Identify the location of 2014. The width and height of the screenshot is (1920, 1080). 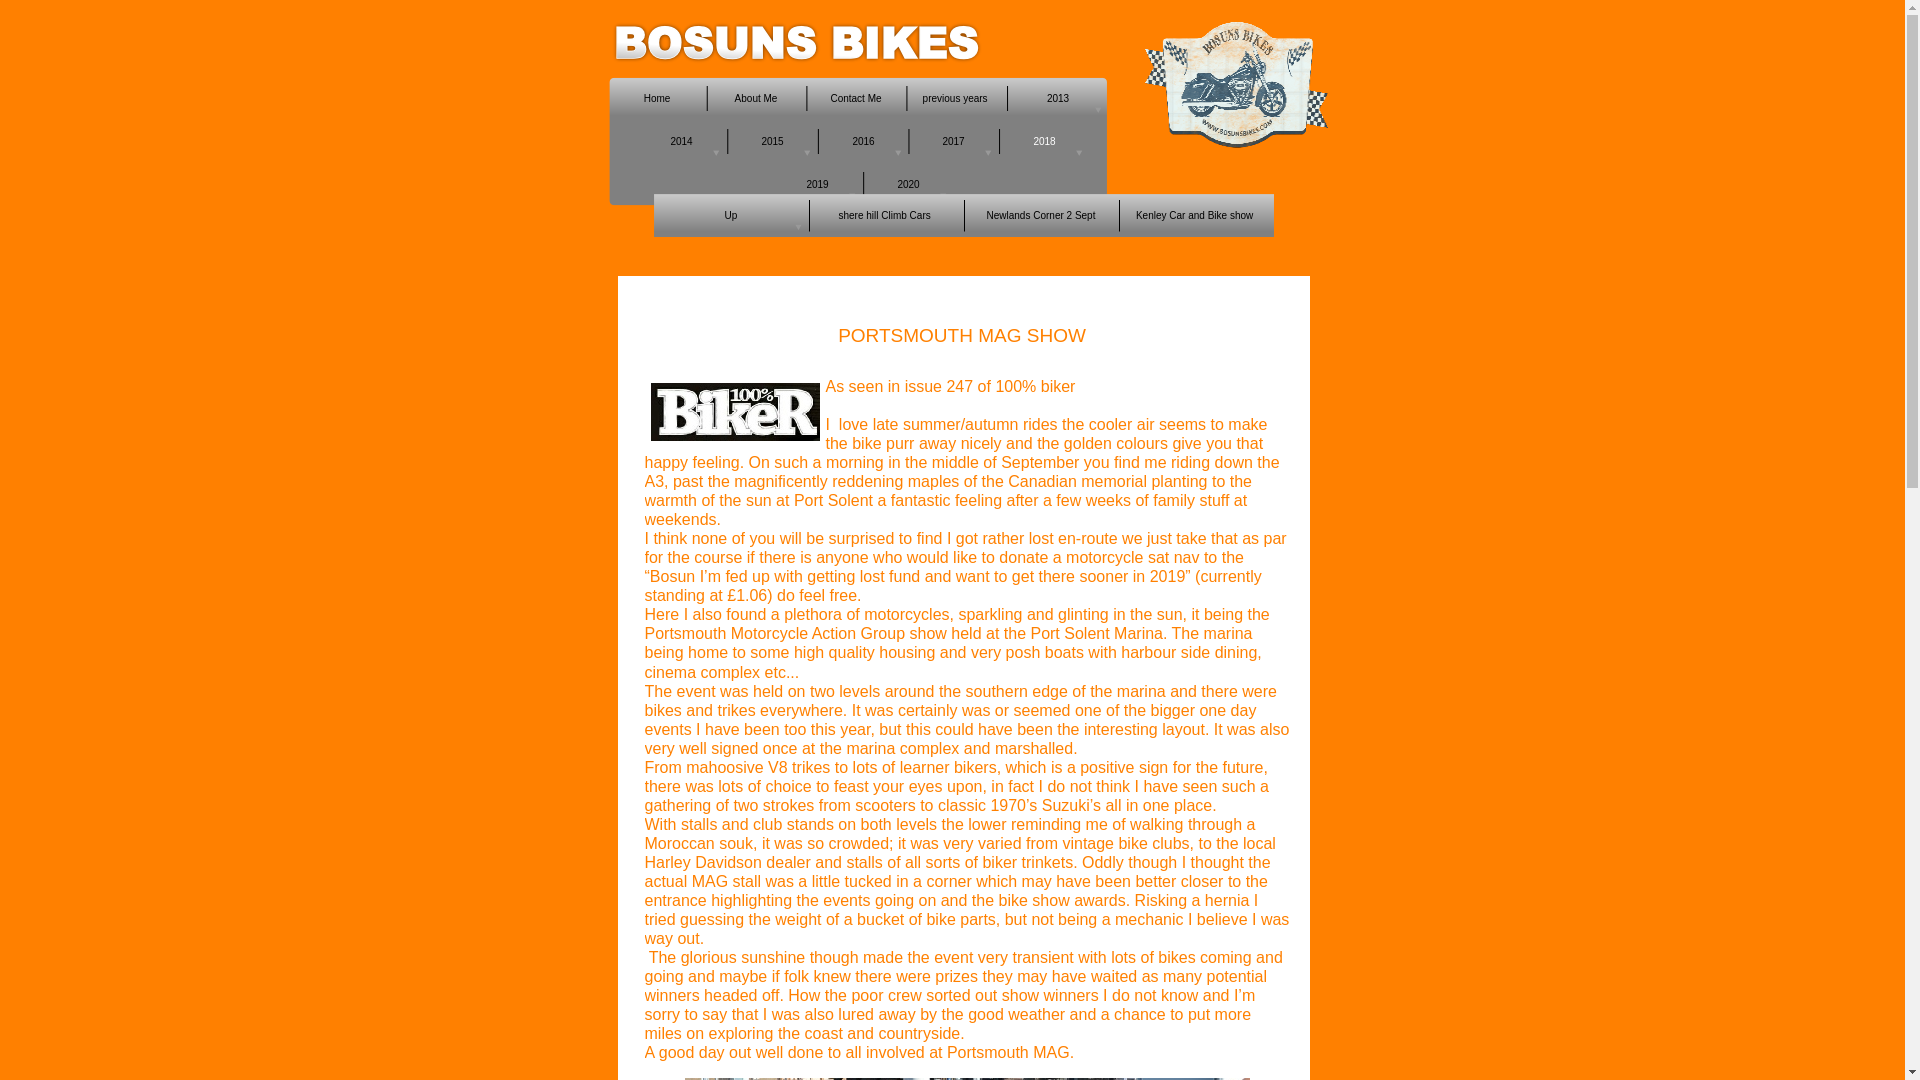
(681, 141).